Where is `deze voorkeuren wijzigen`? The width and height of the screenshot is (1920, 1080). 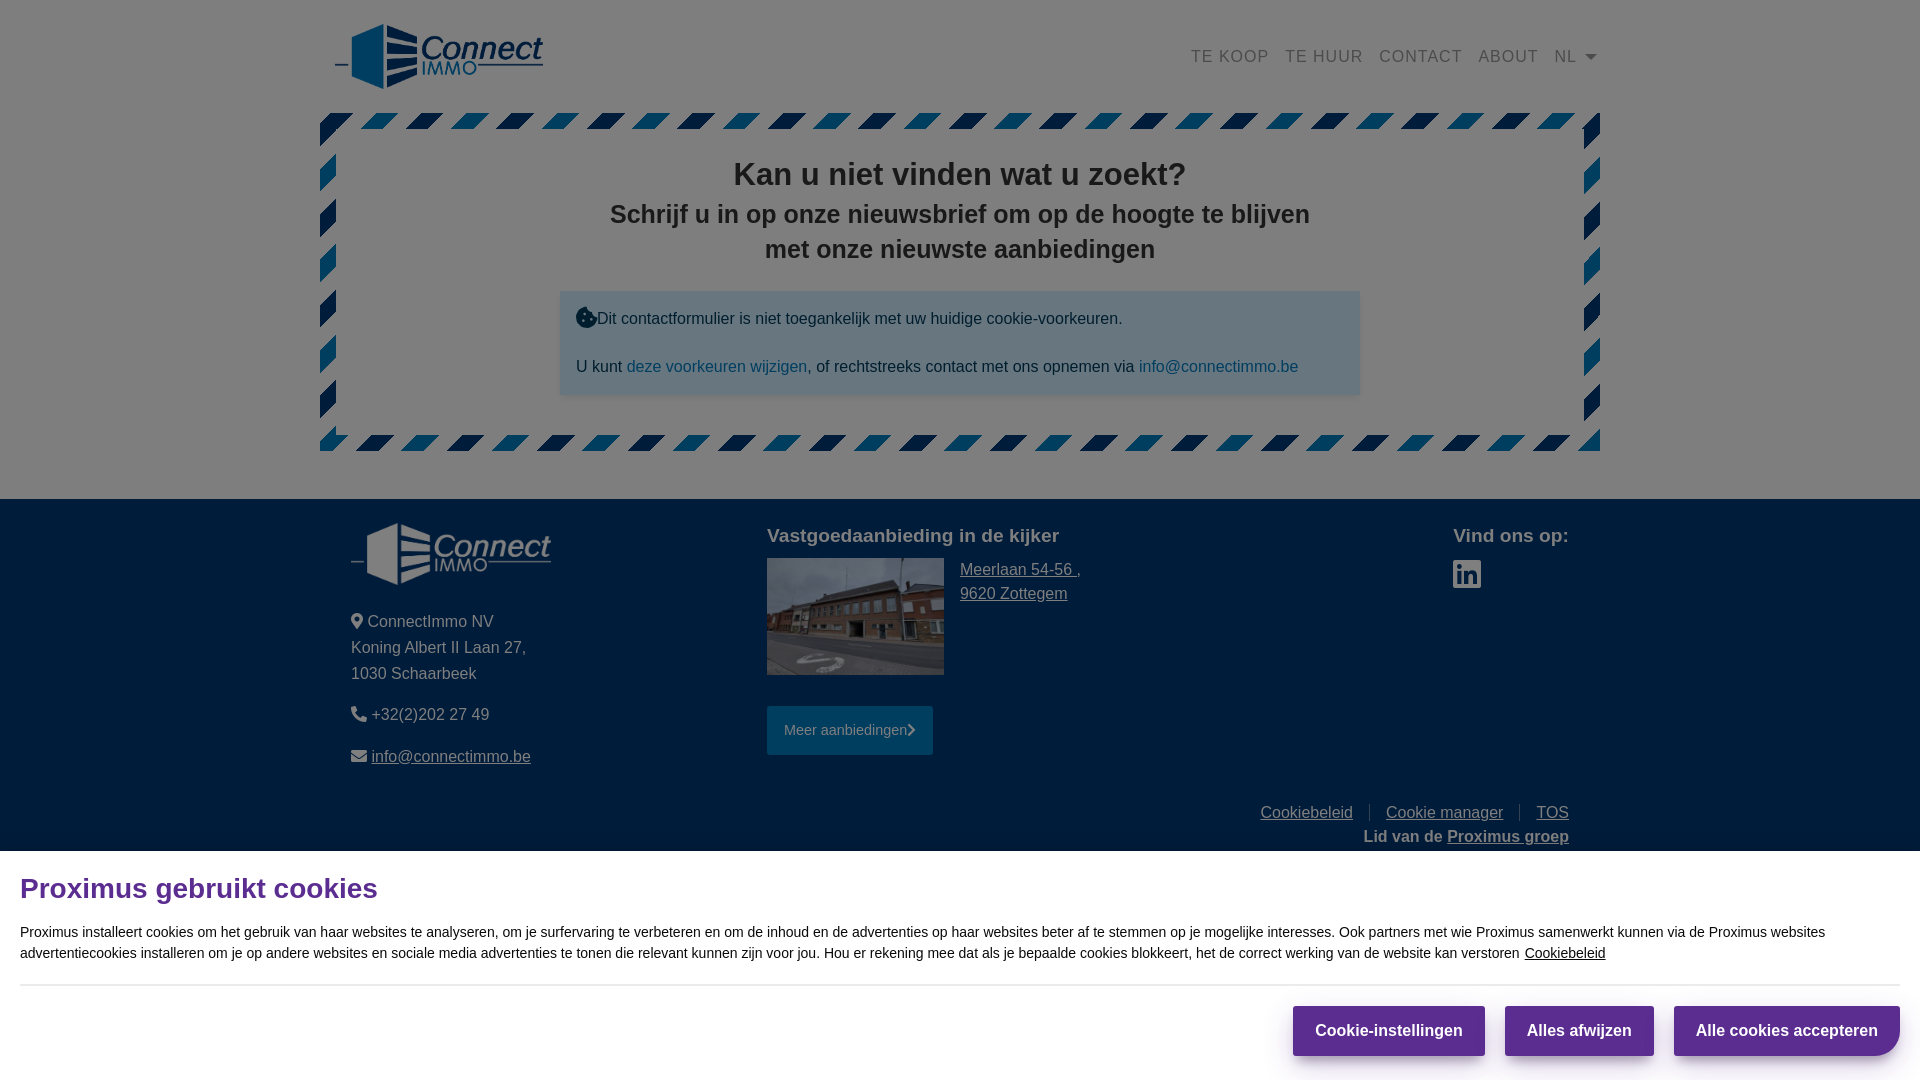
deze voorkeuren wijzigen is located at coordinates (718, 366).